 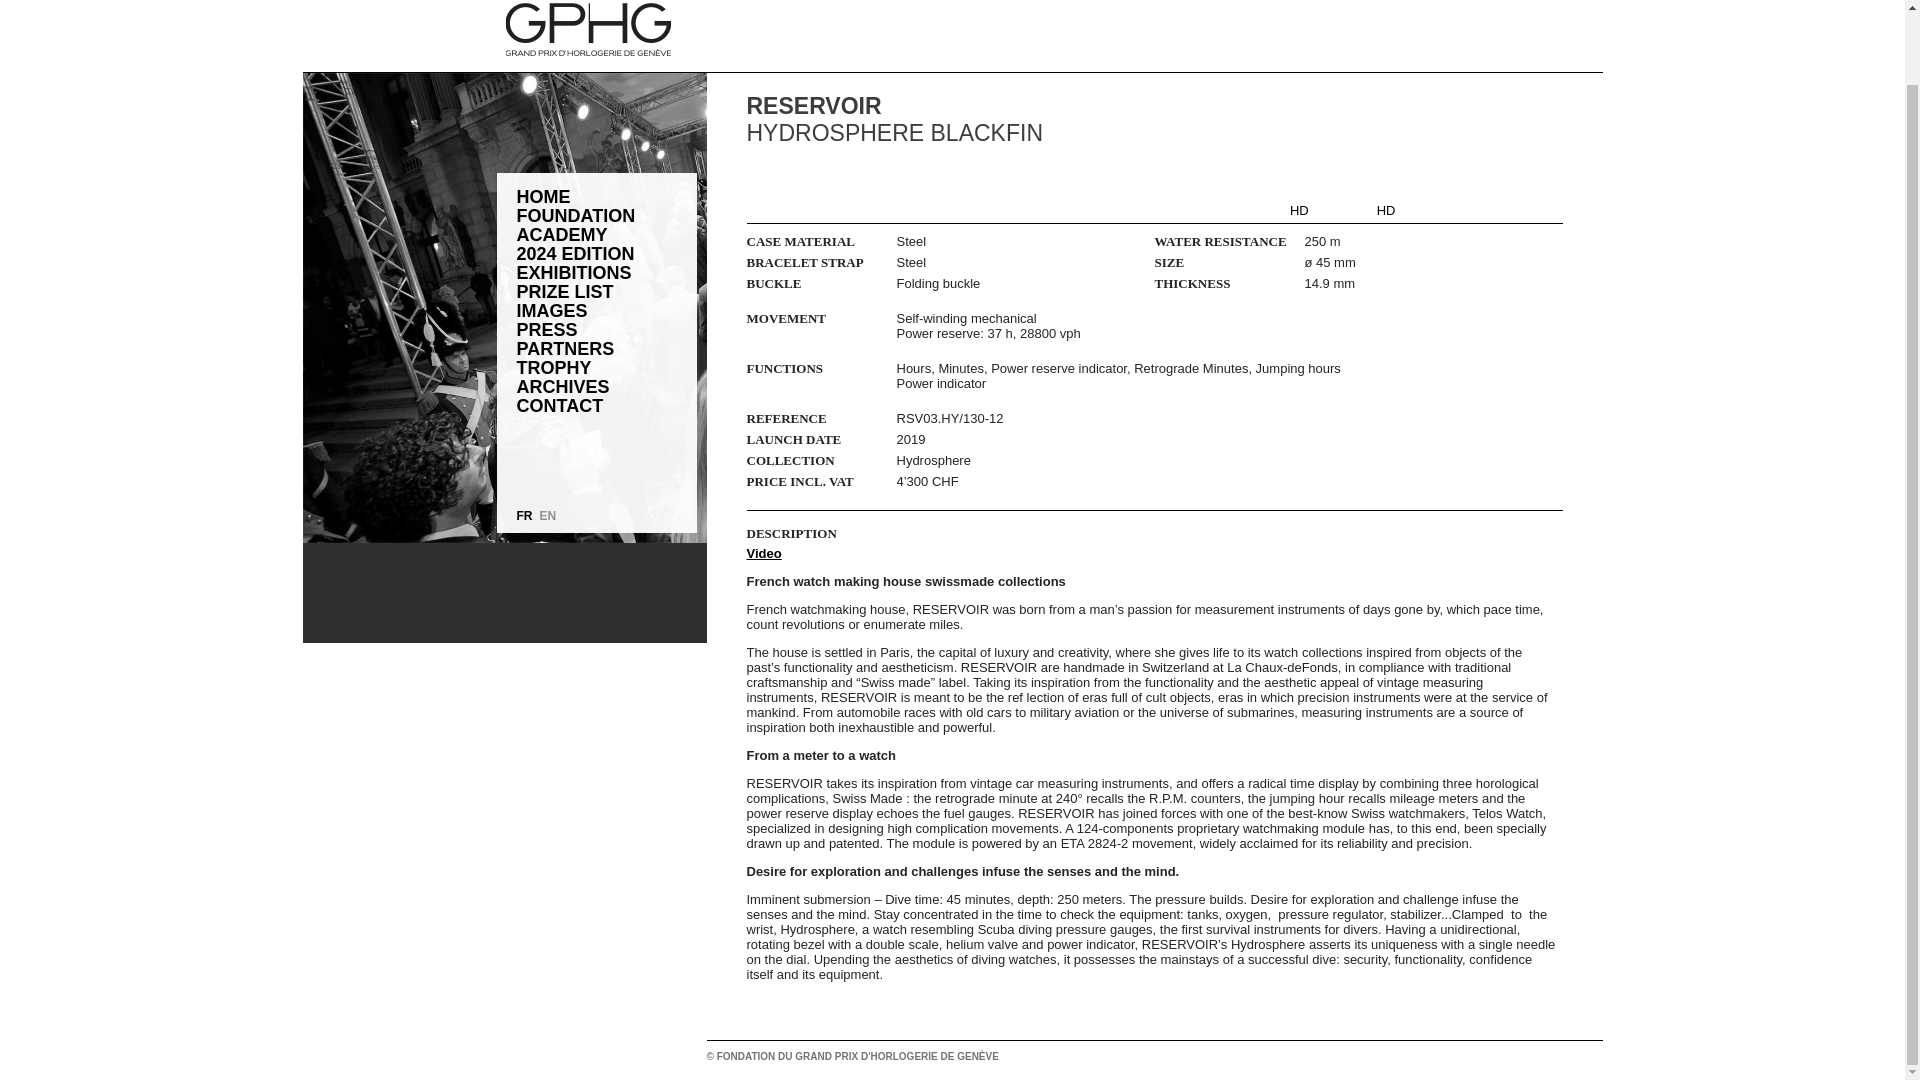 I want to click on HD, so click(x=1386, y=210).